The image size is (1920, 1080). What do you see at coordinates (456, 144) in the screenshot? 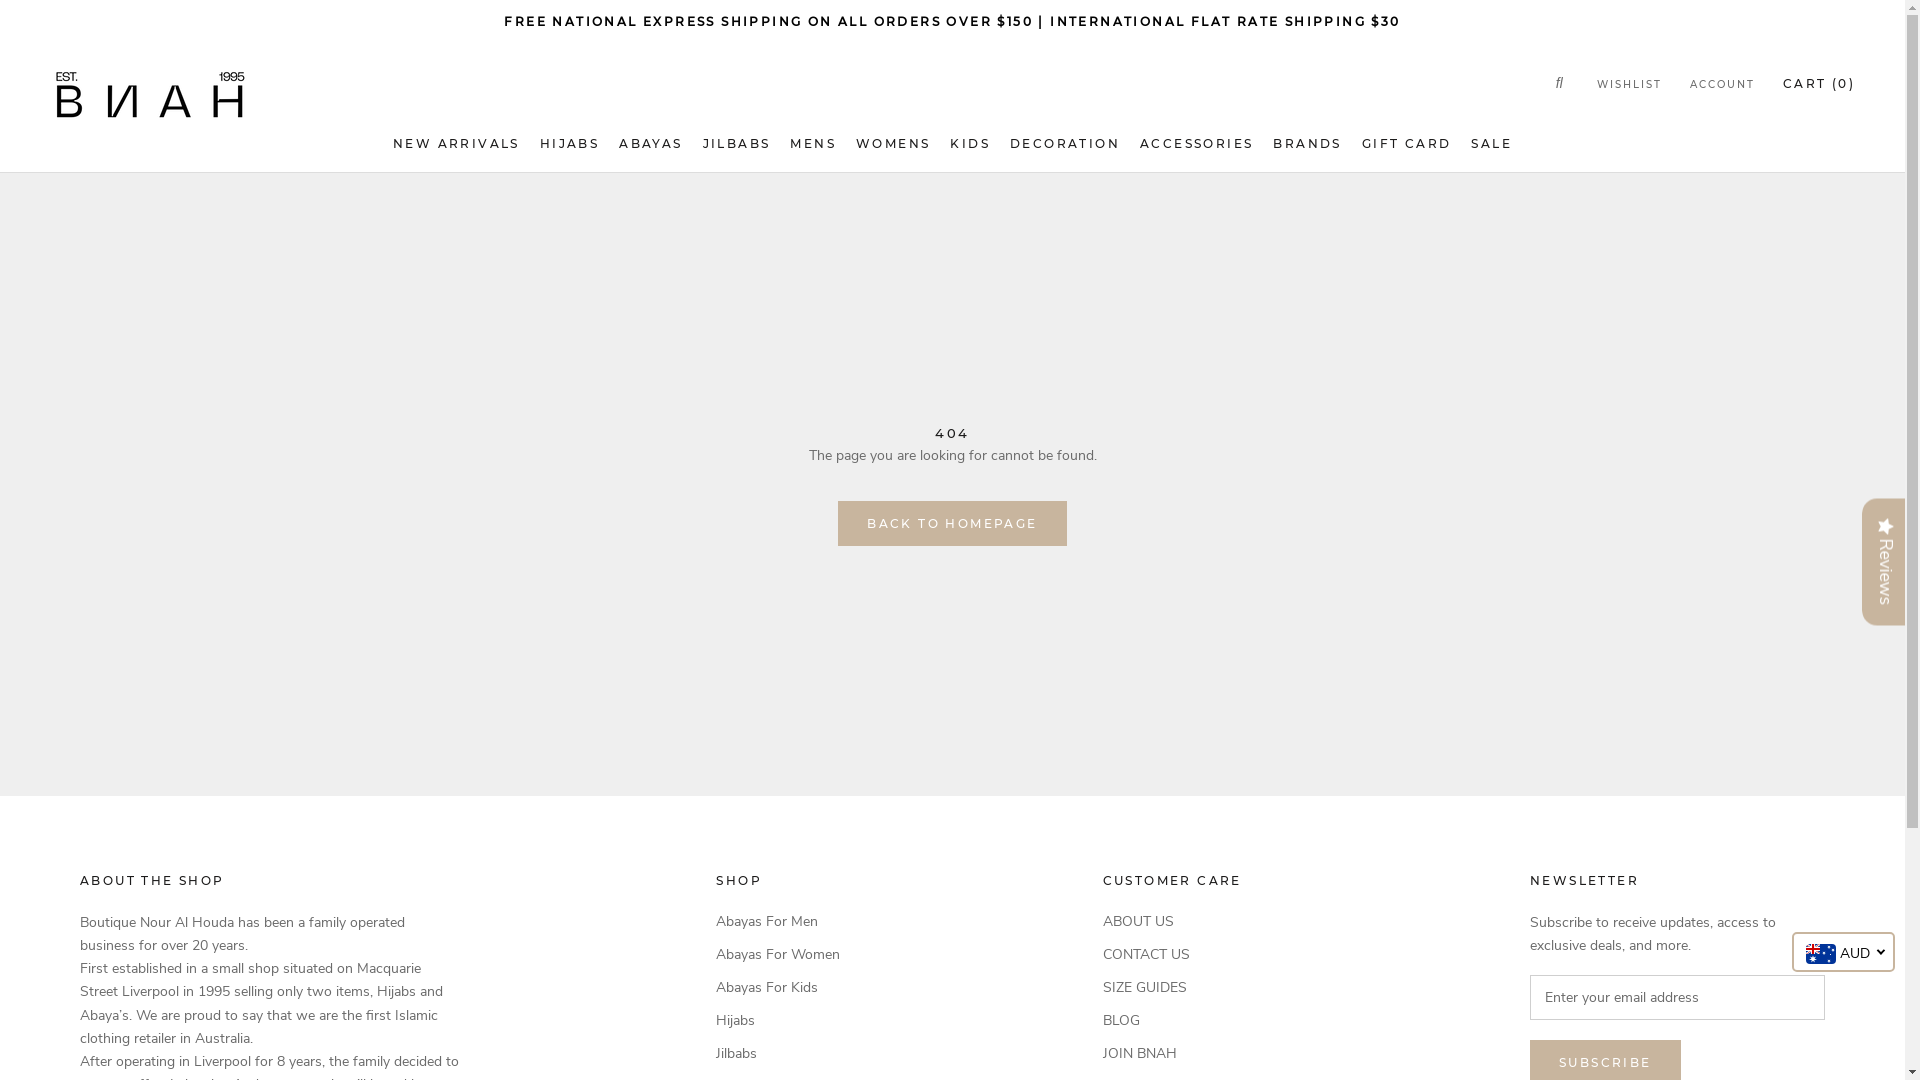
I see `NEW ARRIVALS
NEW ARRIVALS` at bounding box center [456, 144].